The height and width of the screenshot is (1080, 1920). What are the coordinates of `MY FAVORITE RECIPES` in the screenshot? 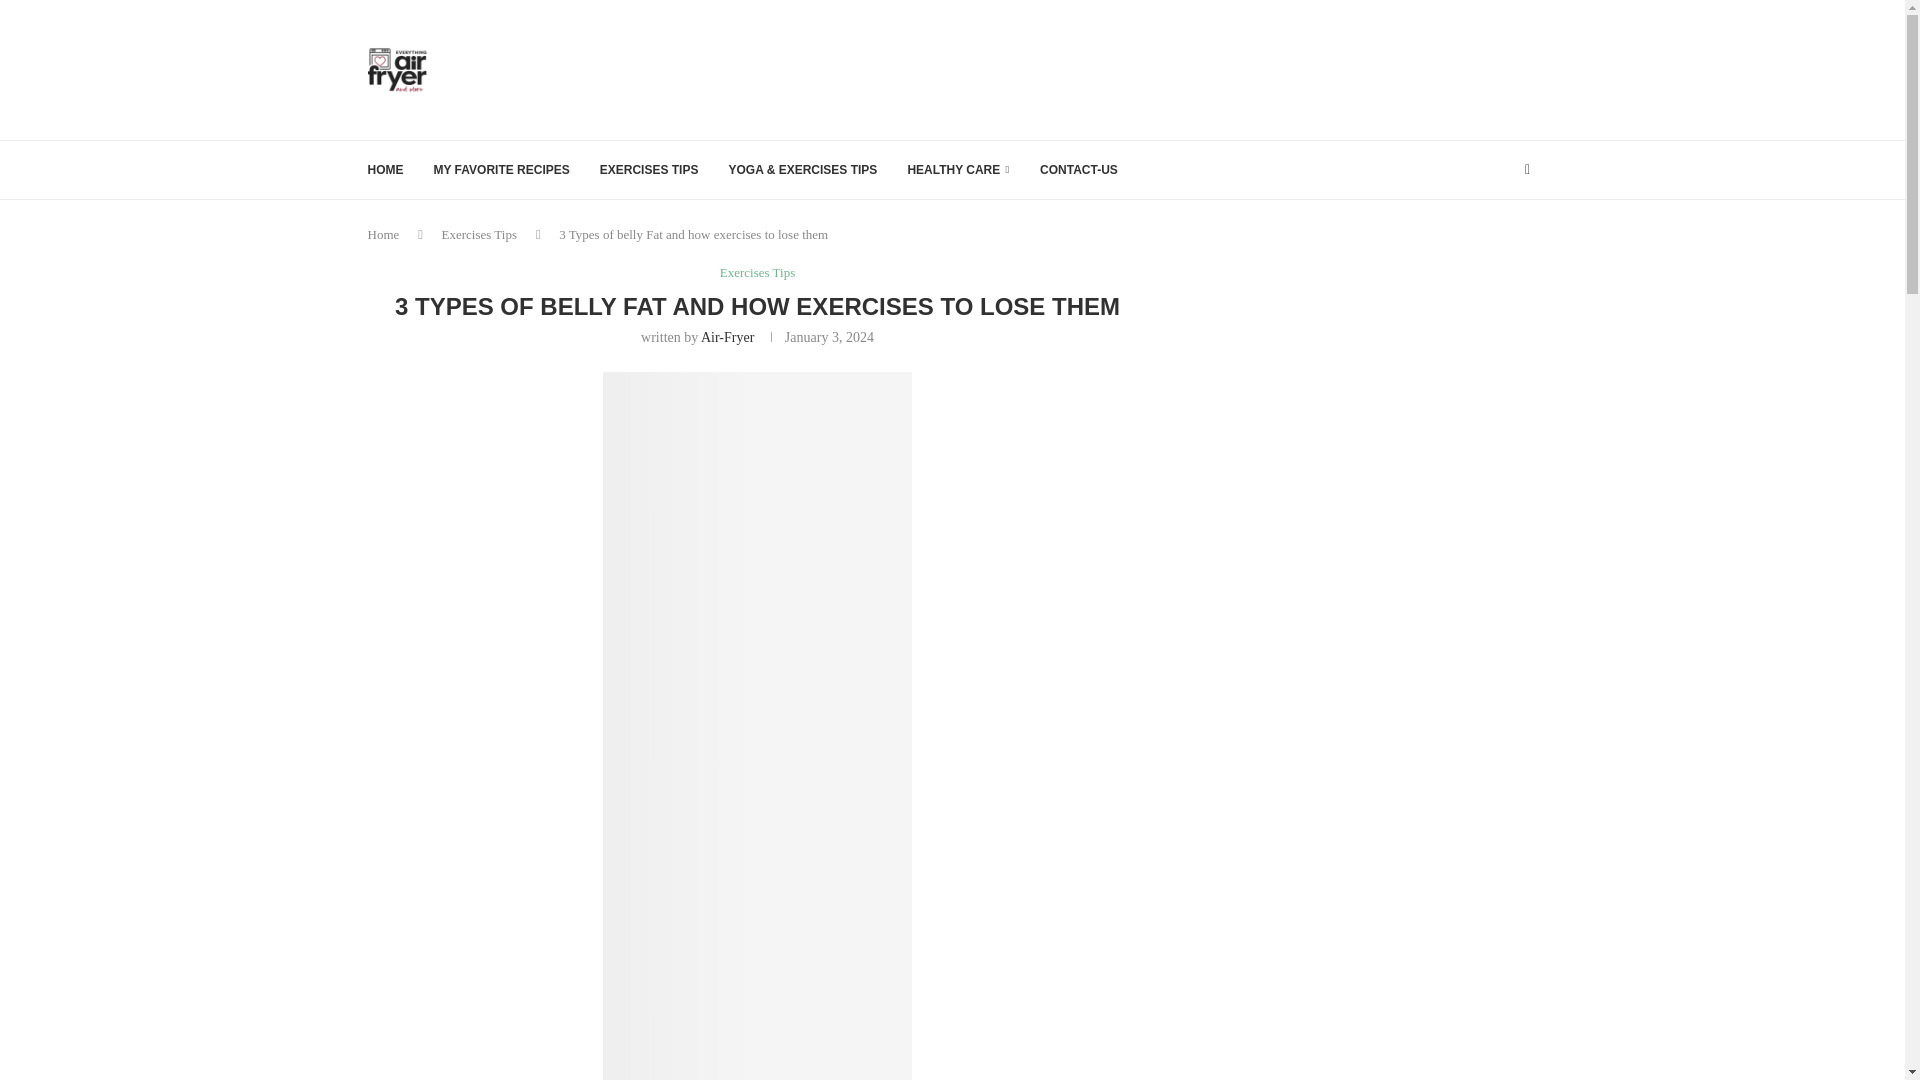 It's located at (502, 170).